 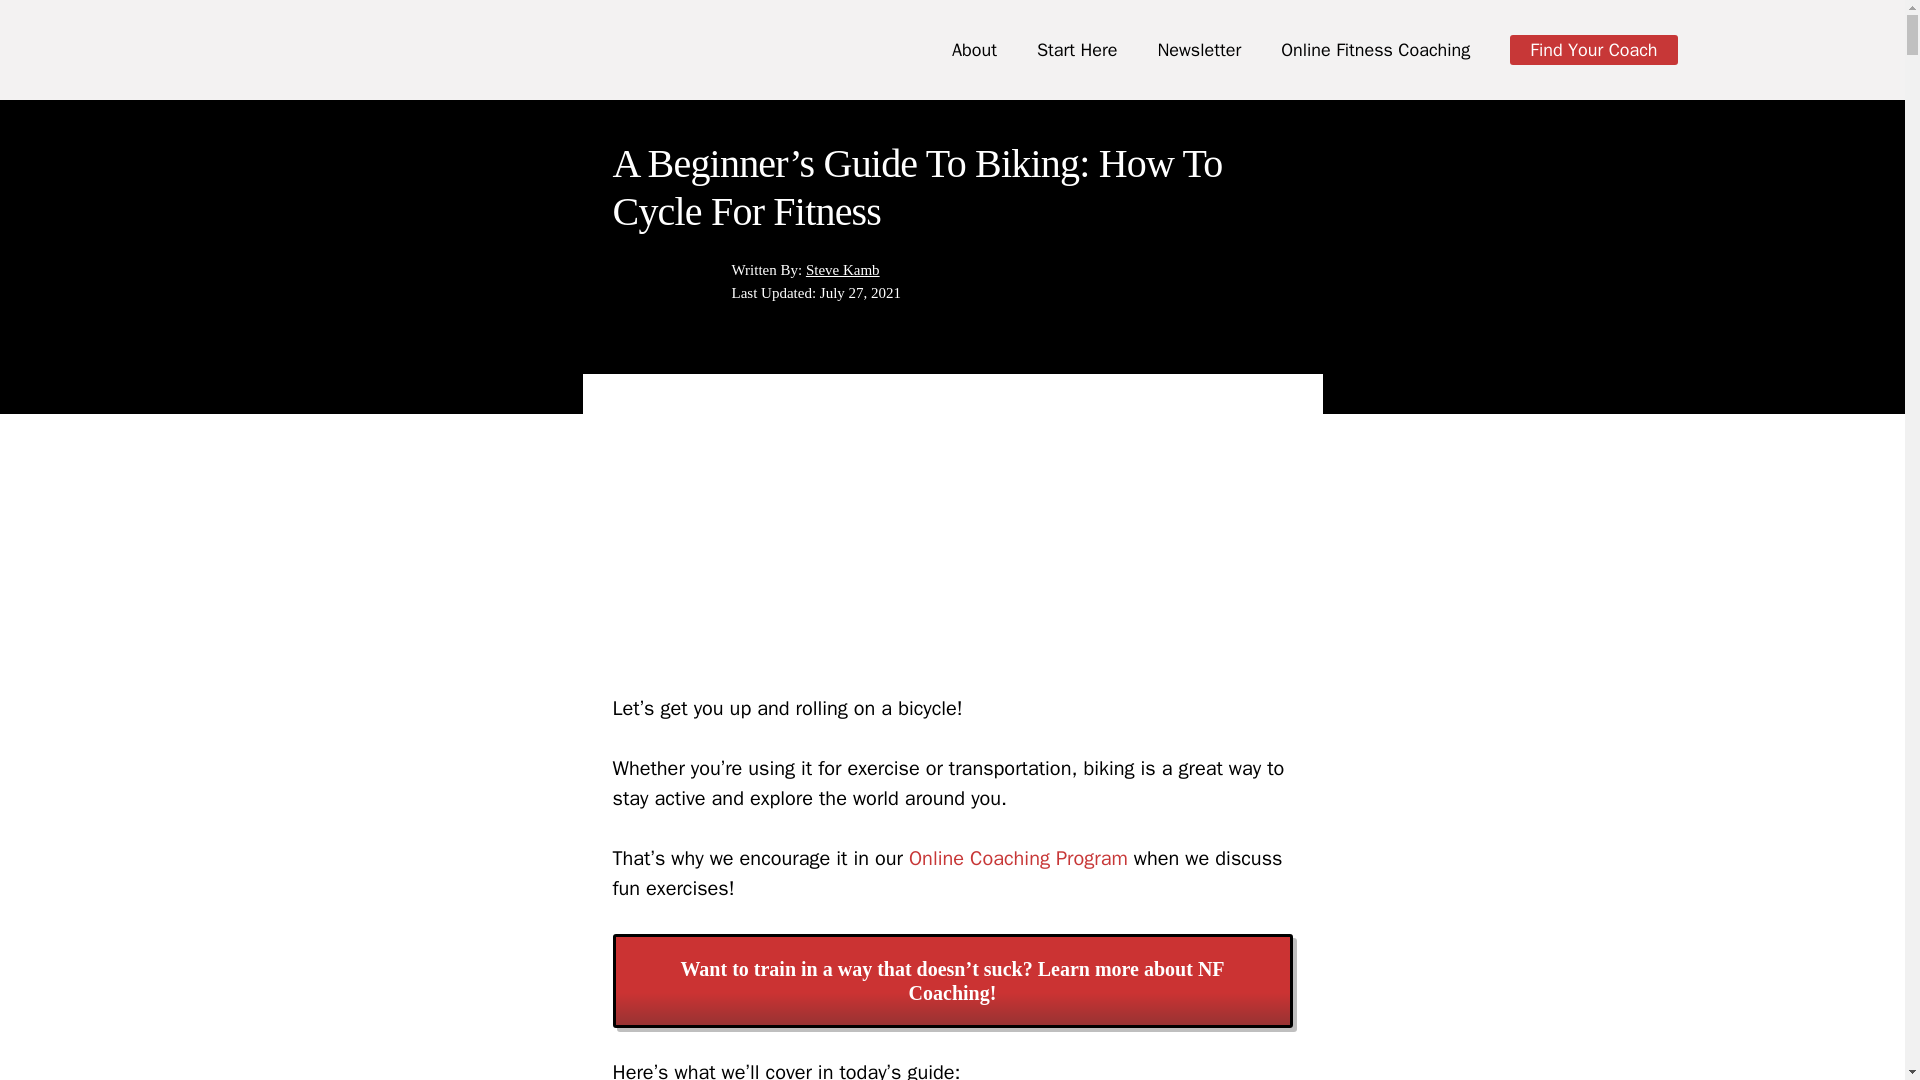 I want to click on About, so click(x=974, y=49).